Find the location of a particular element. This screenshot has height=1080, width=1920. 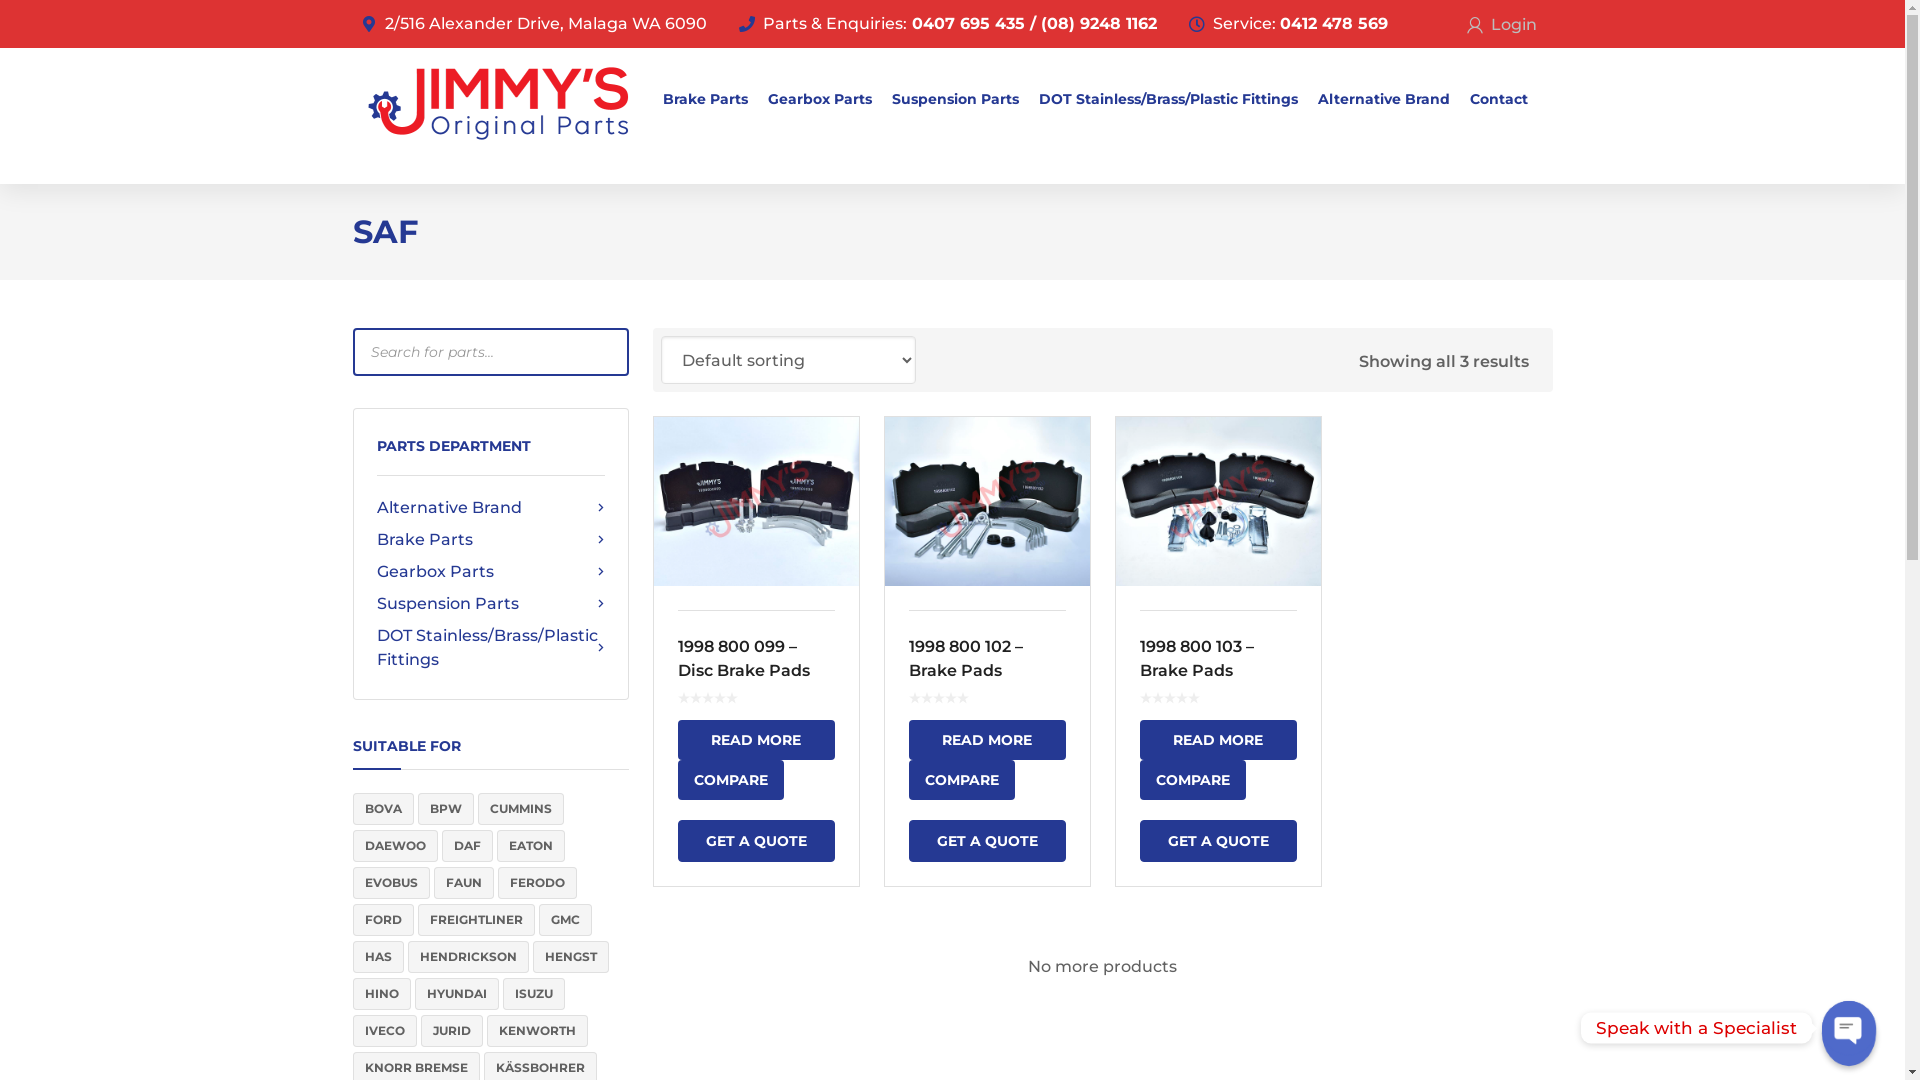

DAF is located at coordinates (468, 846).